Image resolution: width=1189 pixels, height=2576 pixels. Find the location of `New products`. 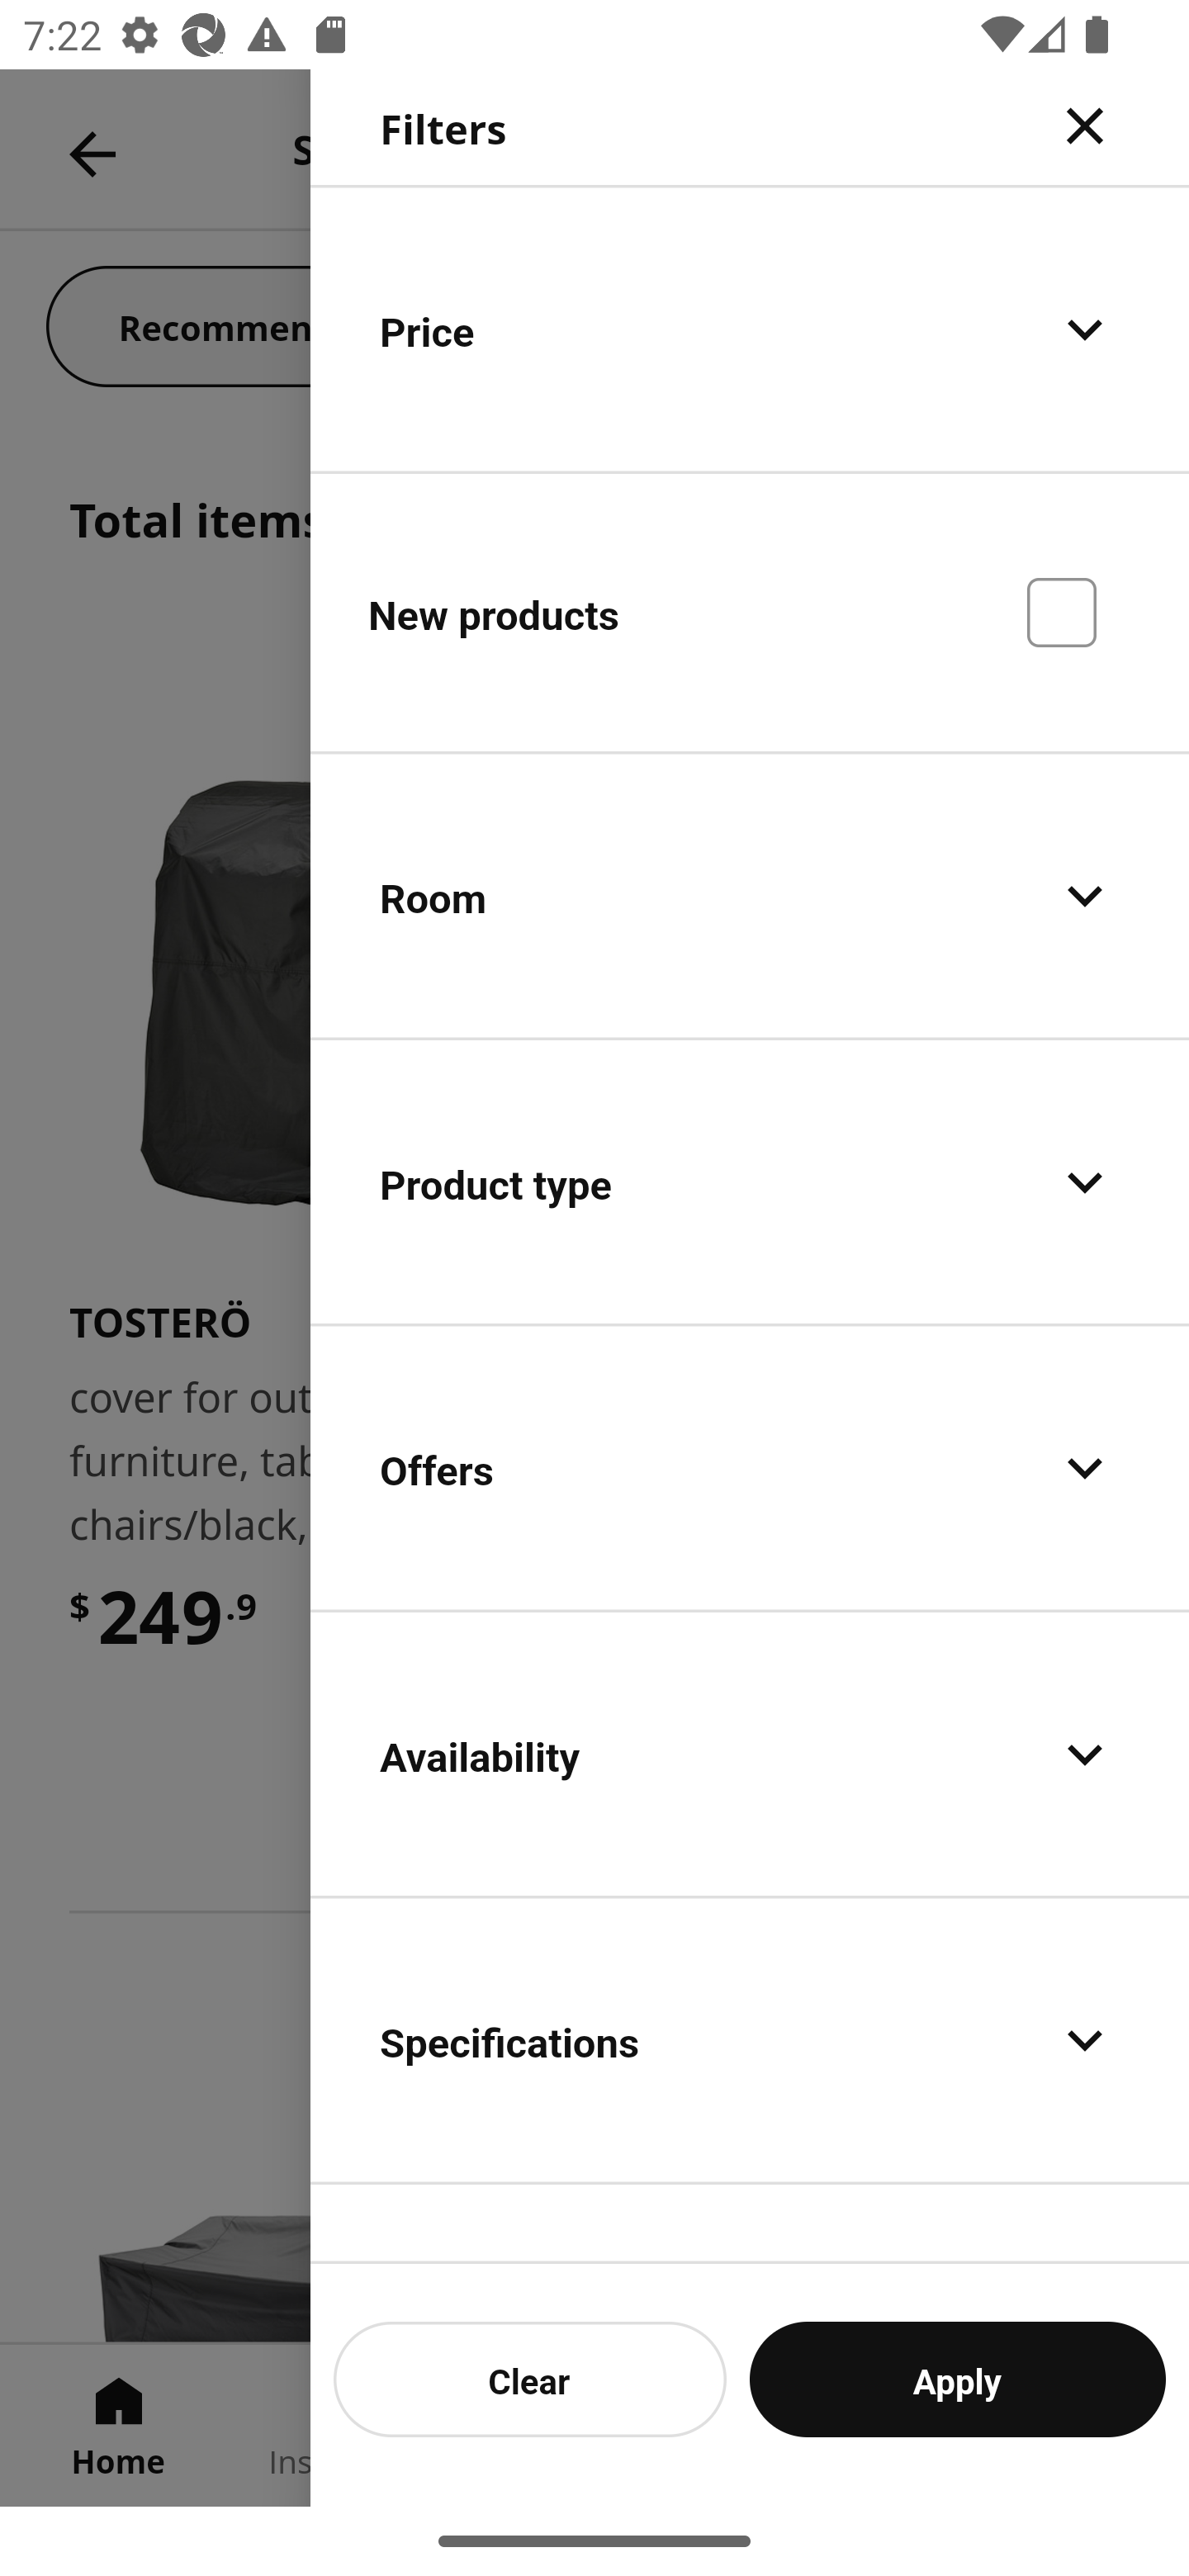

New products is located at coordinates (750, 611).